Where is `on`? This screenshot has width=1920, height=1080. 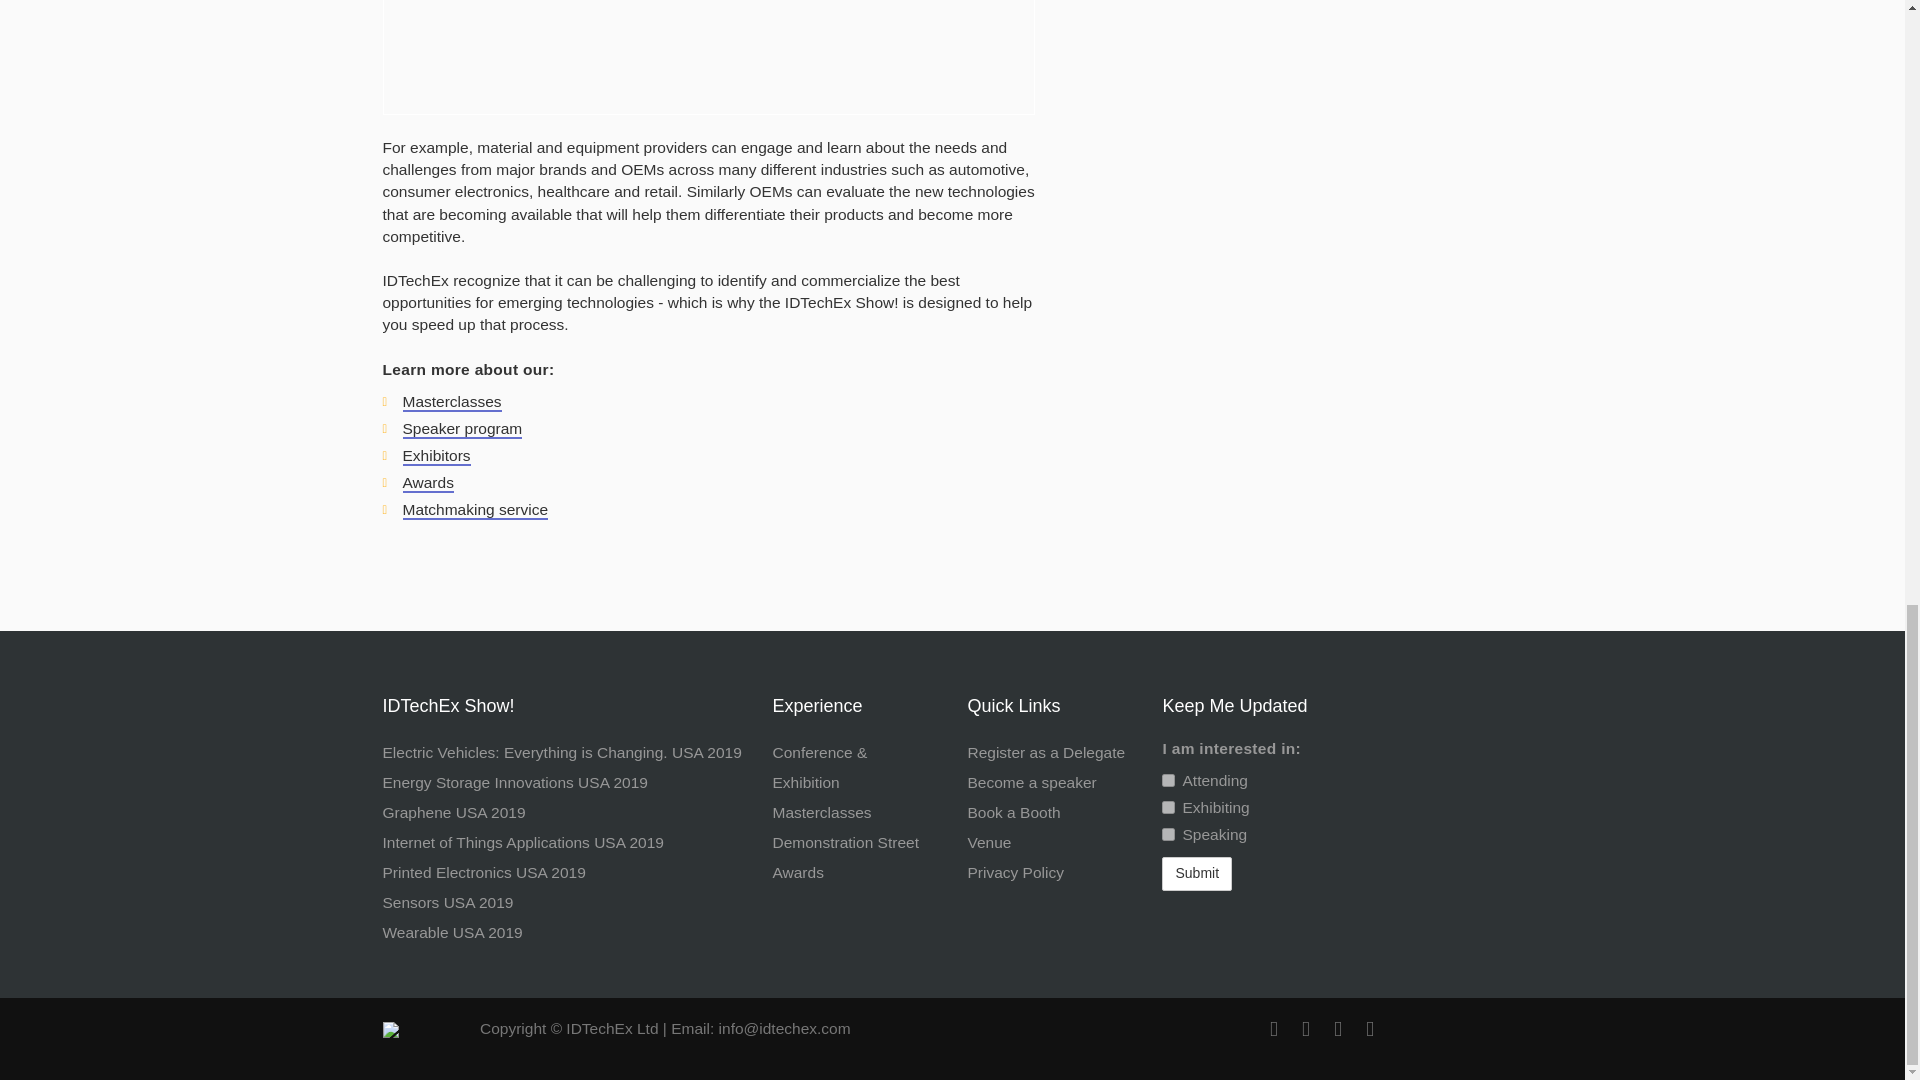 on is located at coordinates (1168, 808).